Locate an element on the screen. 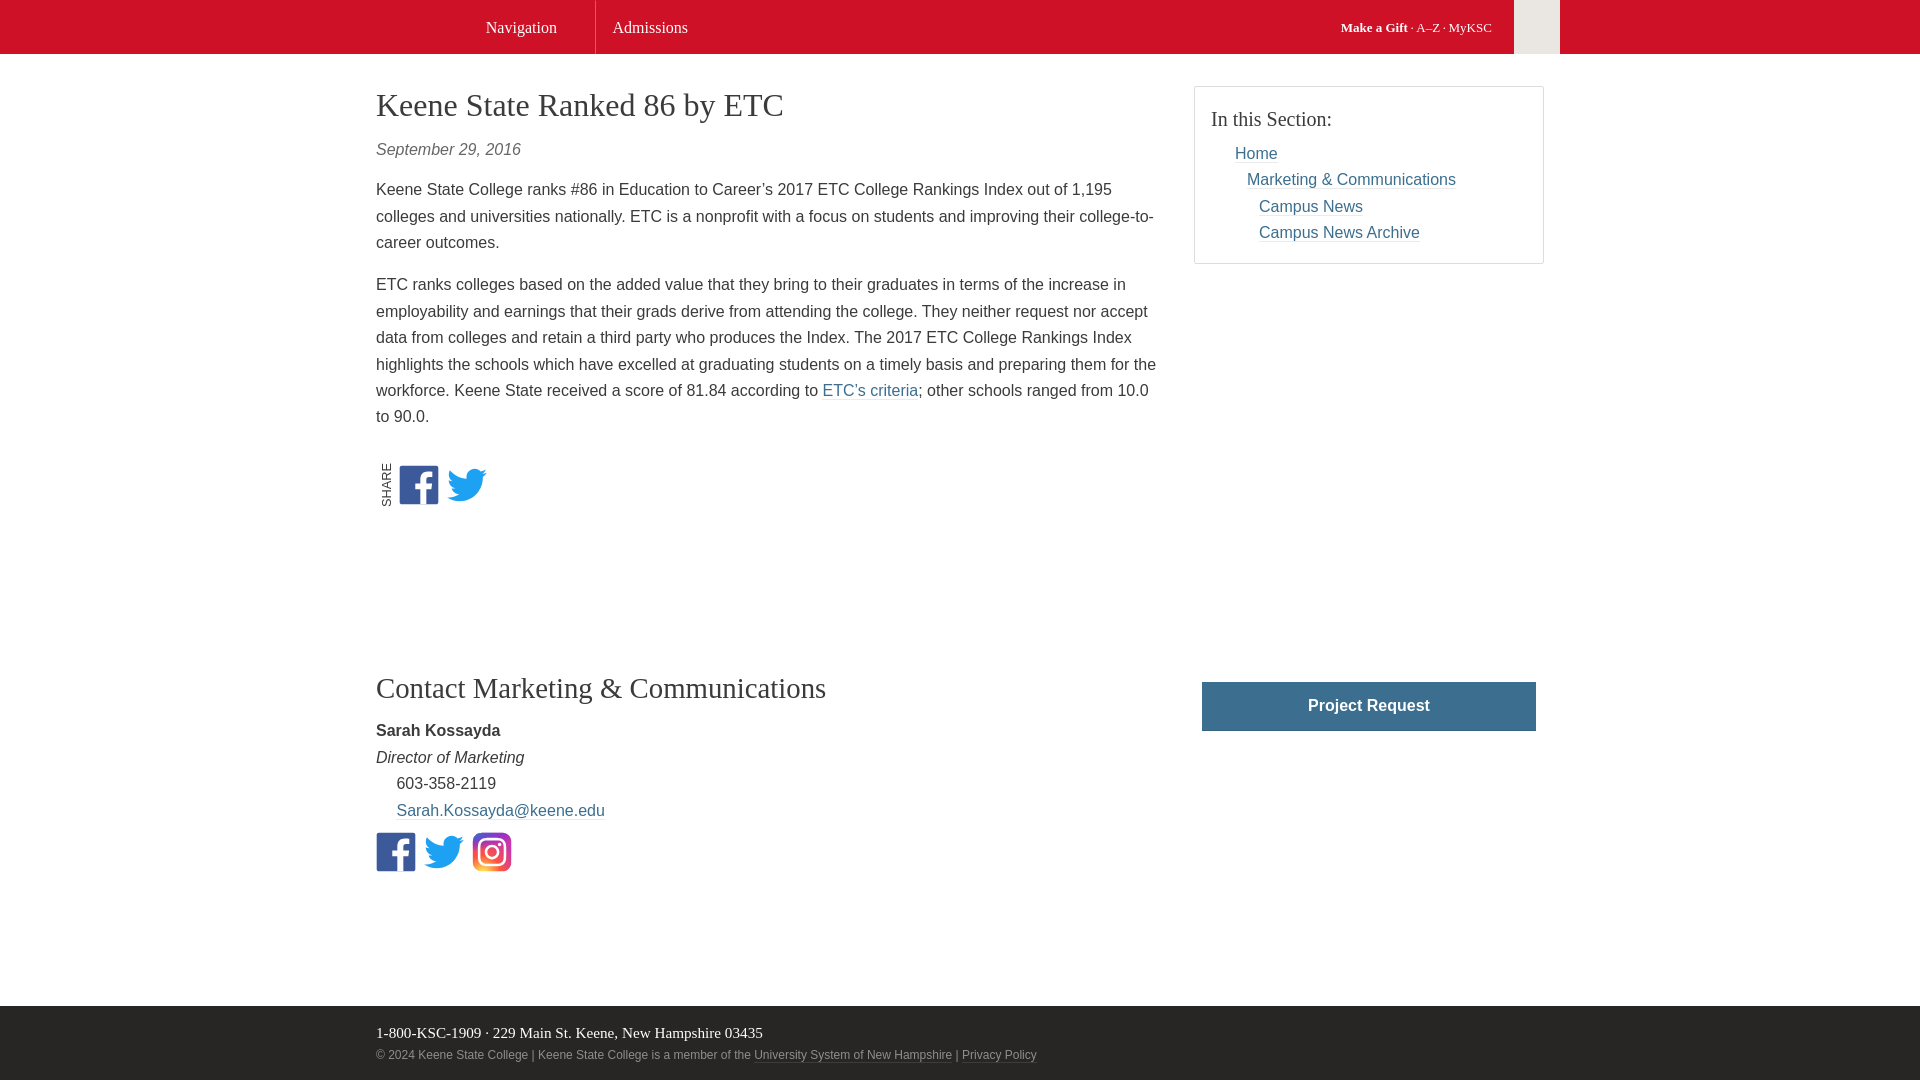 The image size is (1920, 1080). Home is located at coordinates (1256, 154).